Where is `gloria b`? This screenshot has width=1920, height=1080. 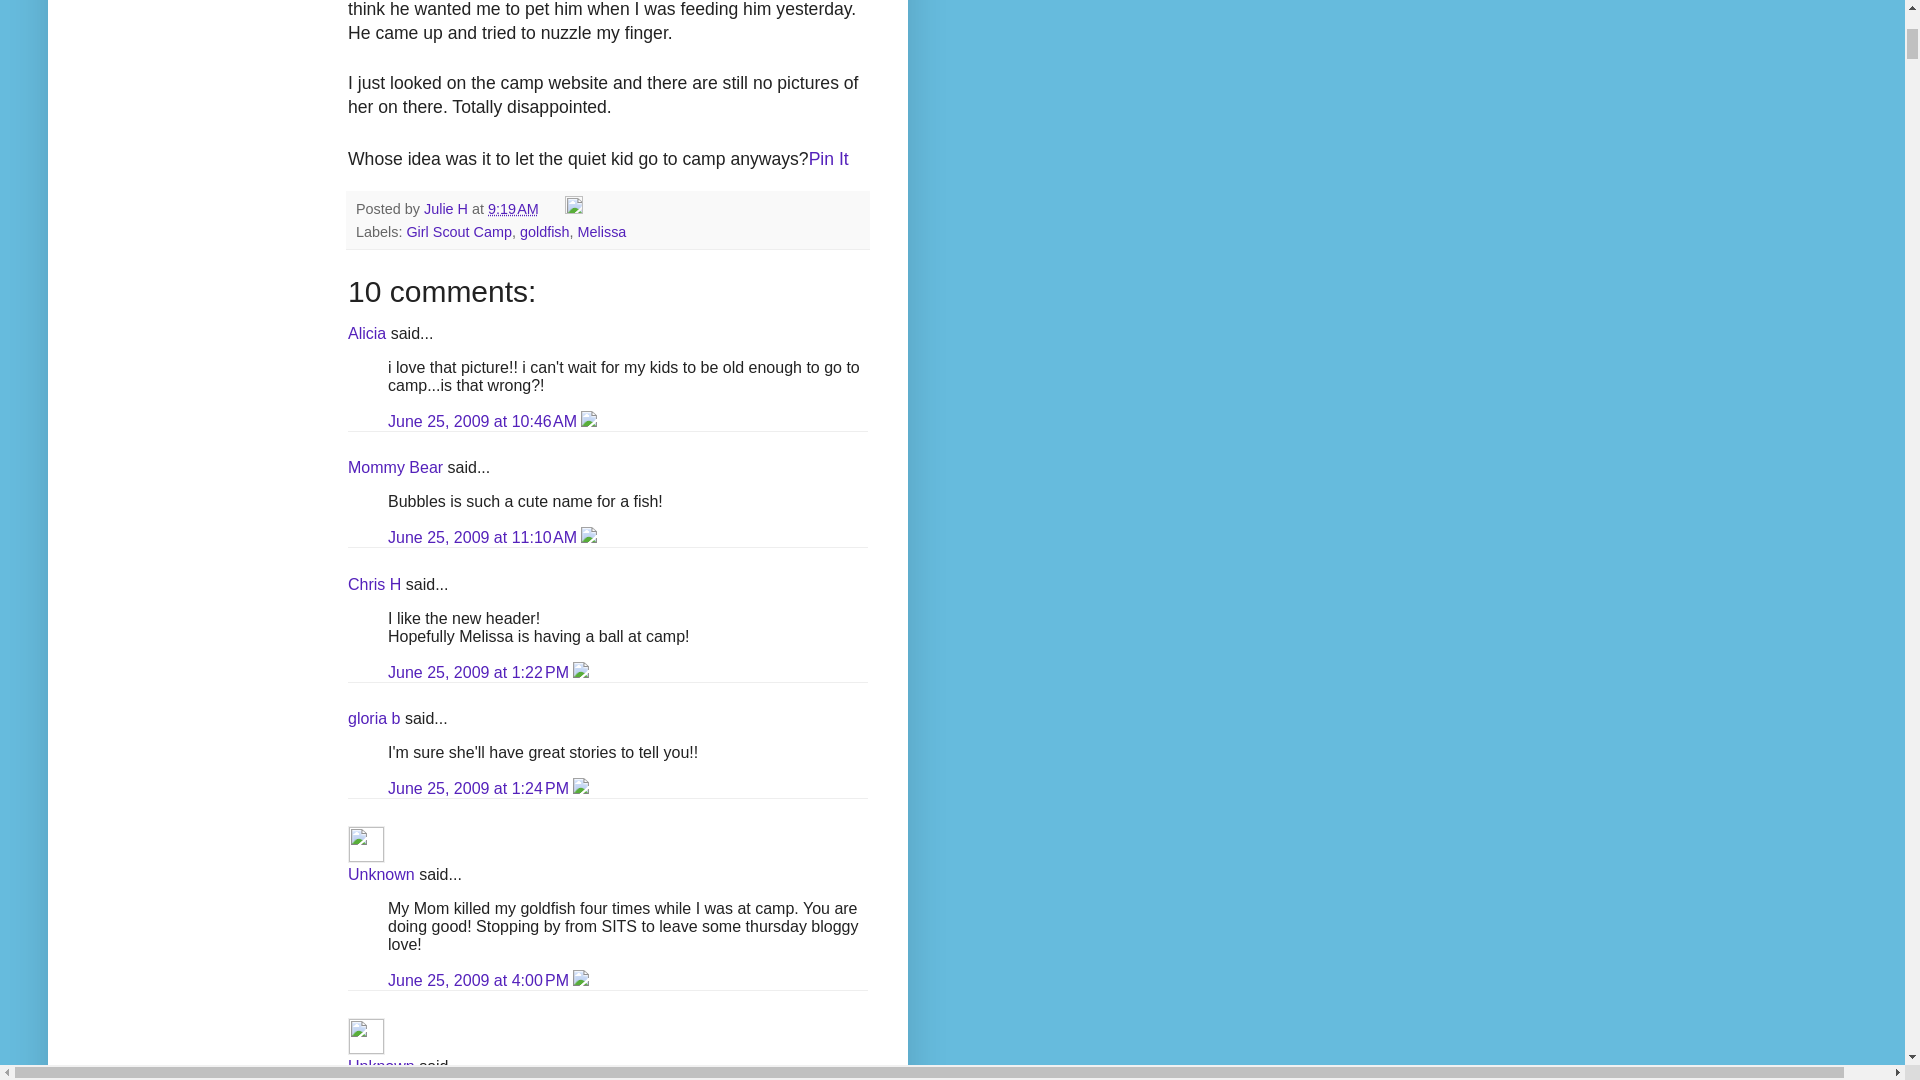 gloria b is located at coordinates (373, 718).